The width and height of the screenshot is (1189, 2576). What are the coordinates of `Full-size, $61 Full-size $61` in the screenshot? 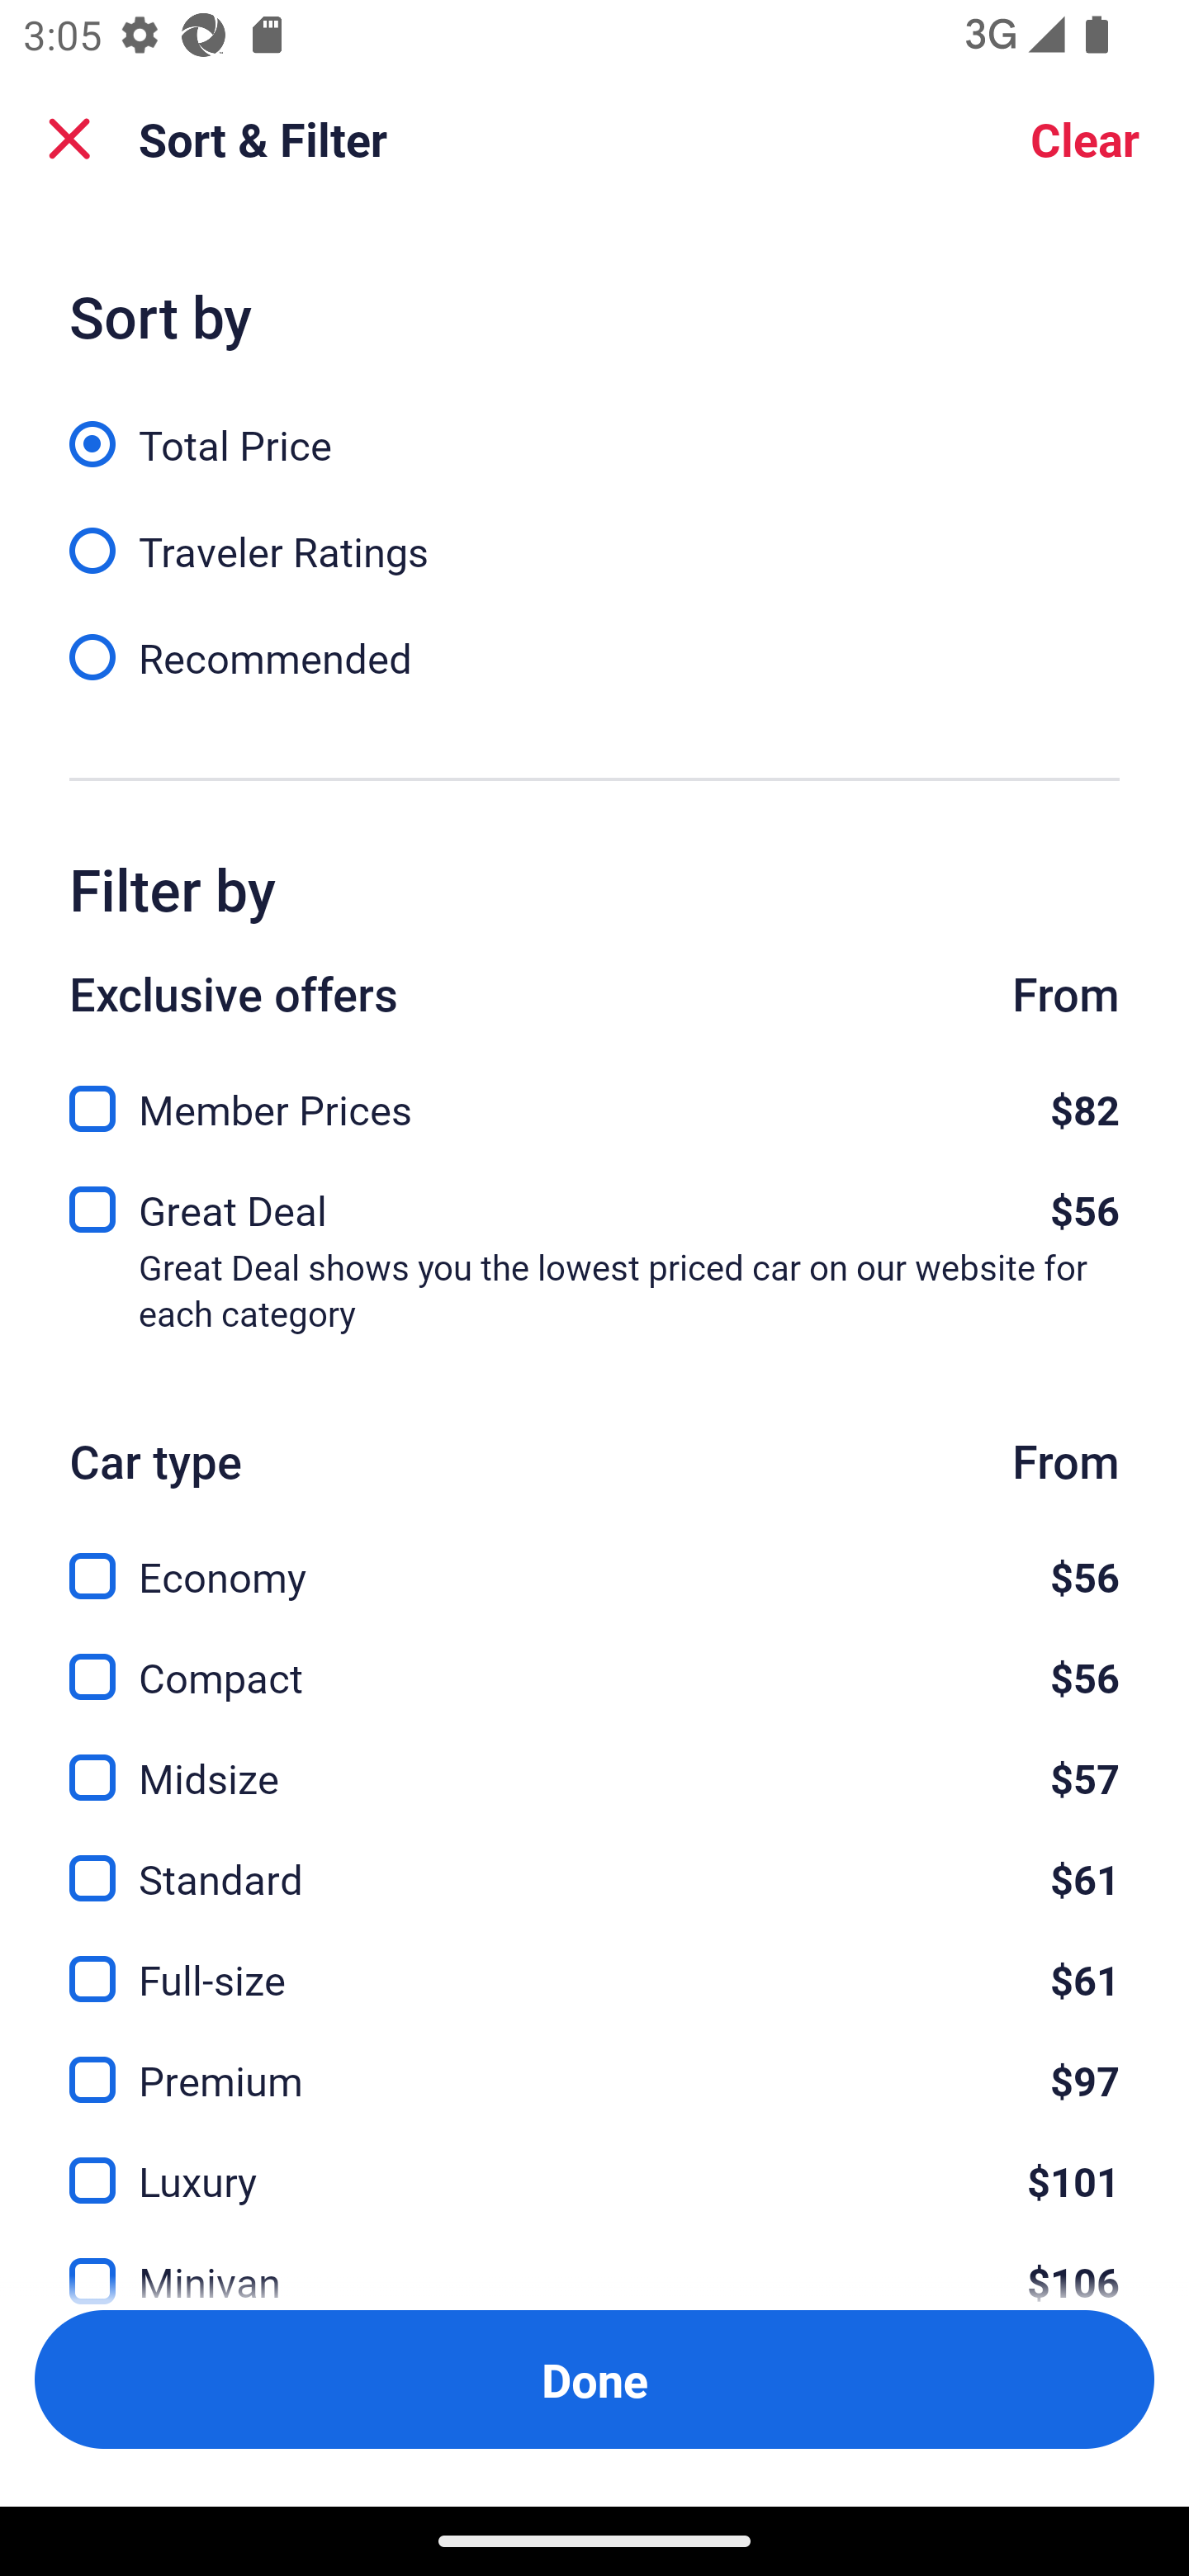 It's located at (594, 1962).